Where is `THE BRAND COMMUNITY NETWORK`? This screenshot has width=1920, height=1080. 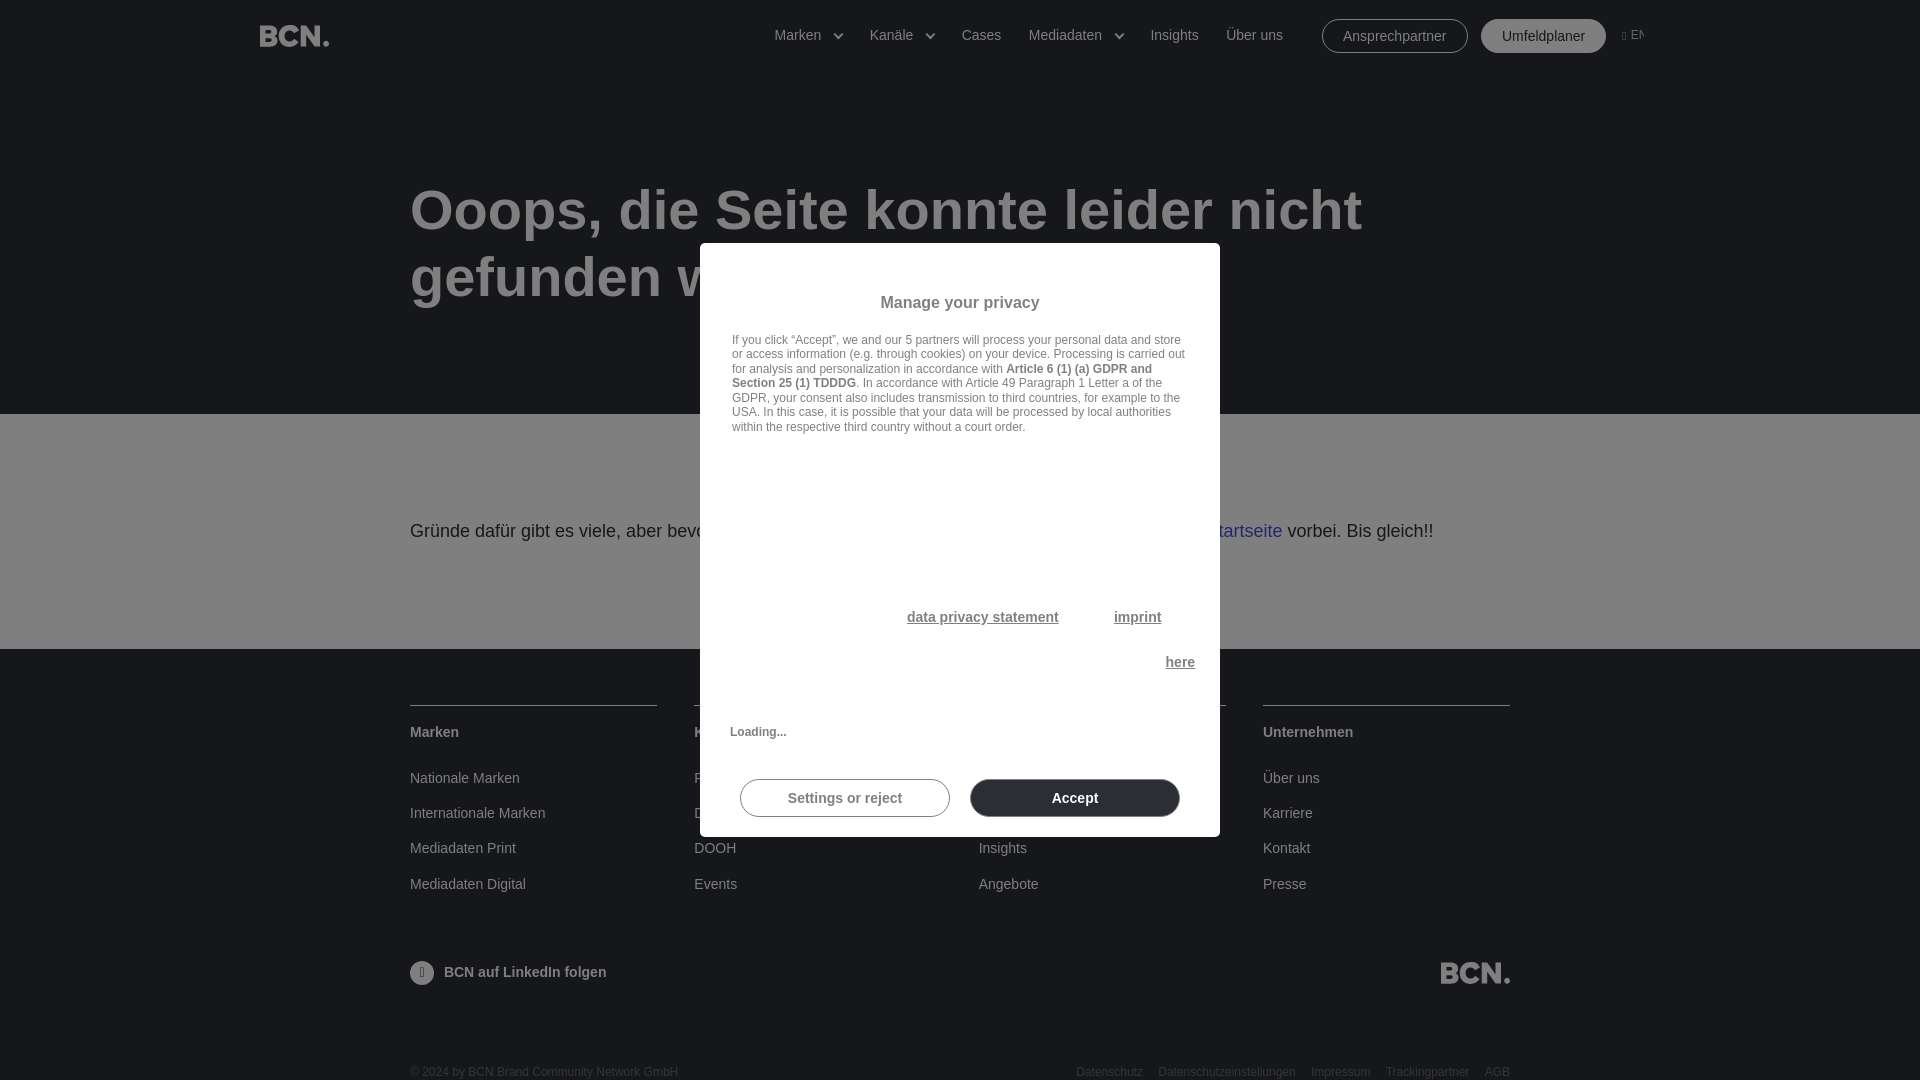 THE BRAND COMMUNITY NETWORK is located at coordinates (294, 36).